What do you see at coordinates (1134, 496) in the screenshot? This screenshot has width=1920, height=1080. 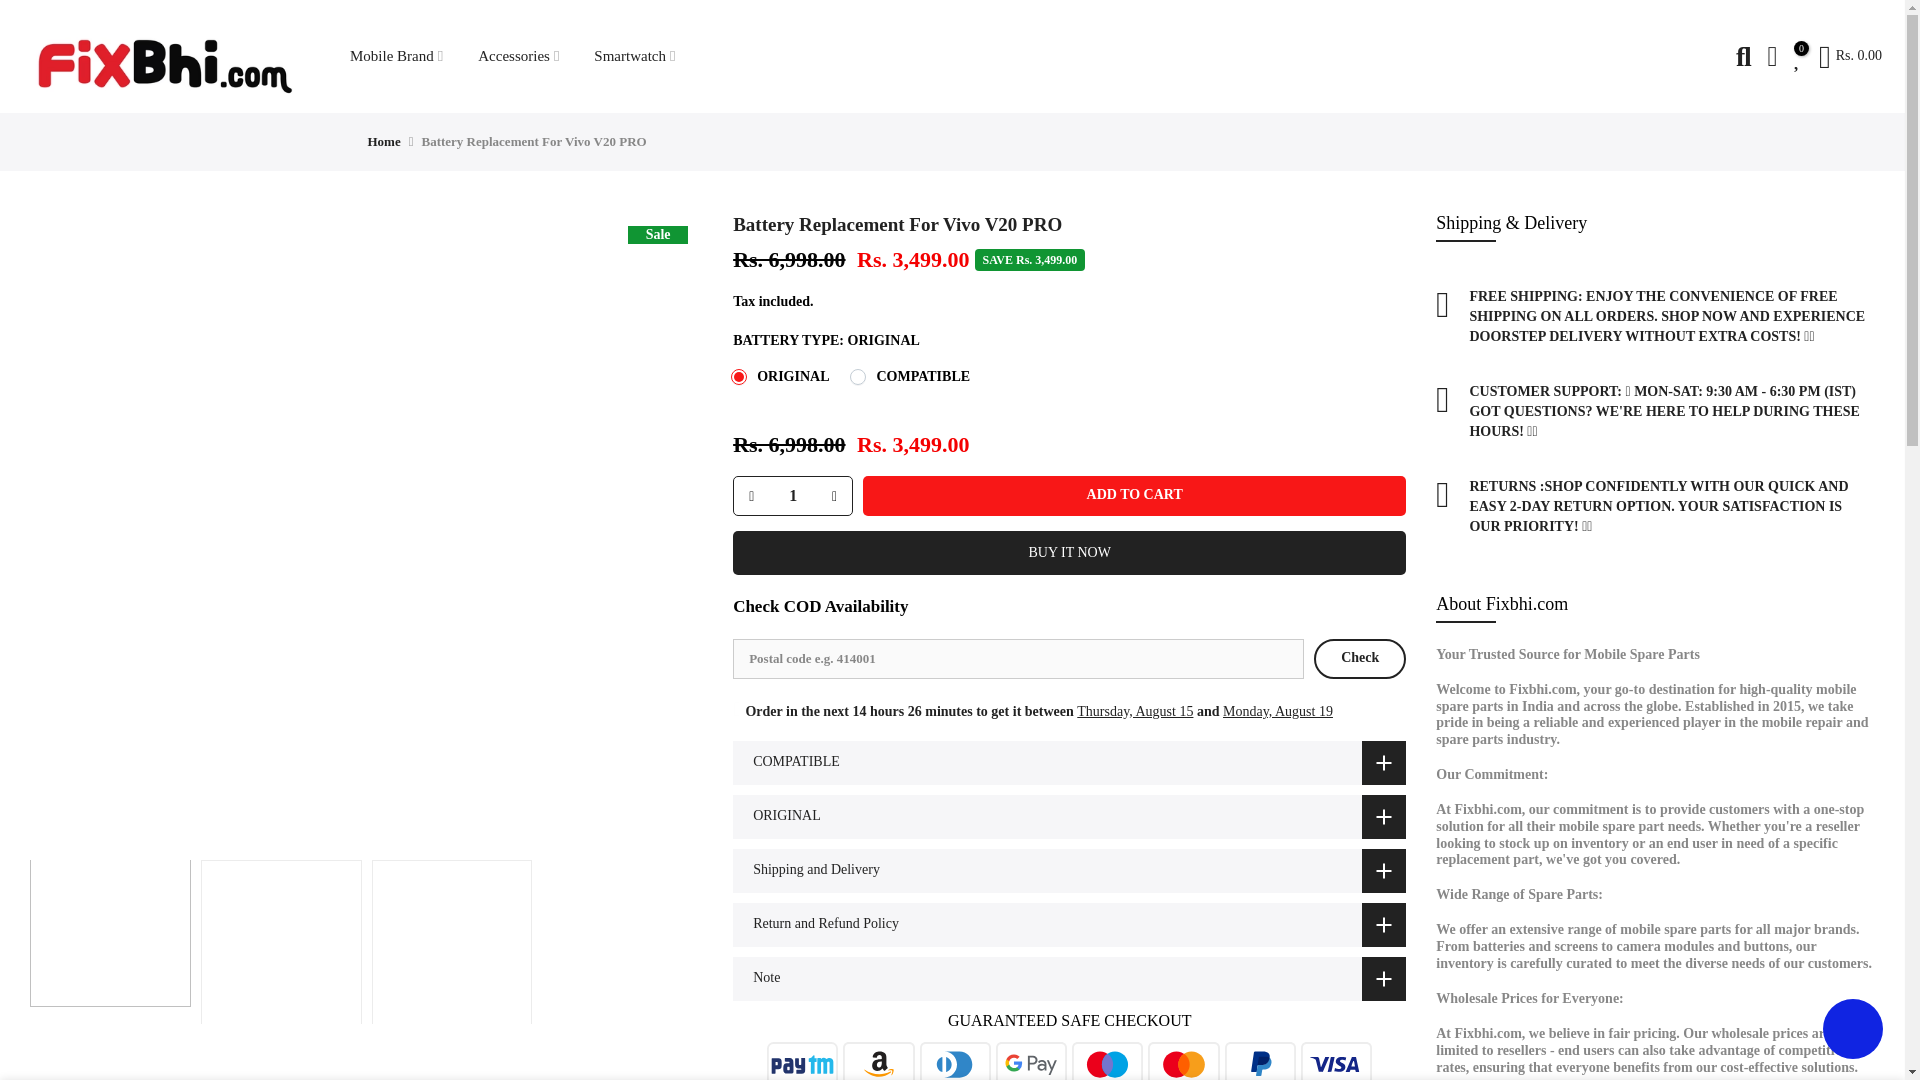 I see `ADD TO CART` at bounding box center [1134, 496].